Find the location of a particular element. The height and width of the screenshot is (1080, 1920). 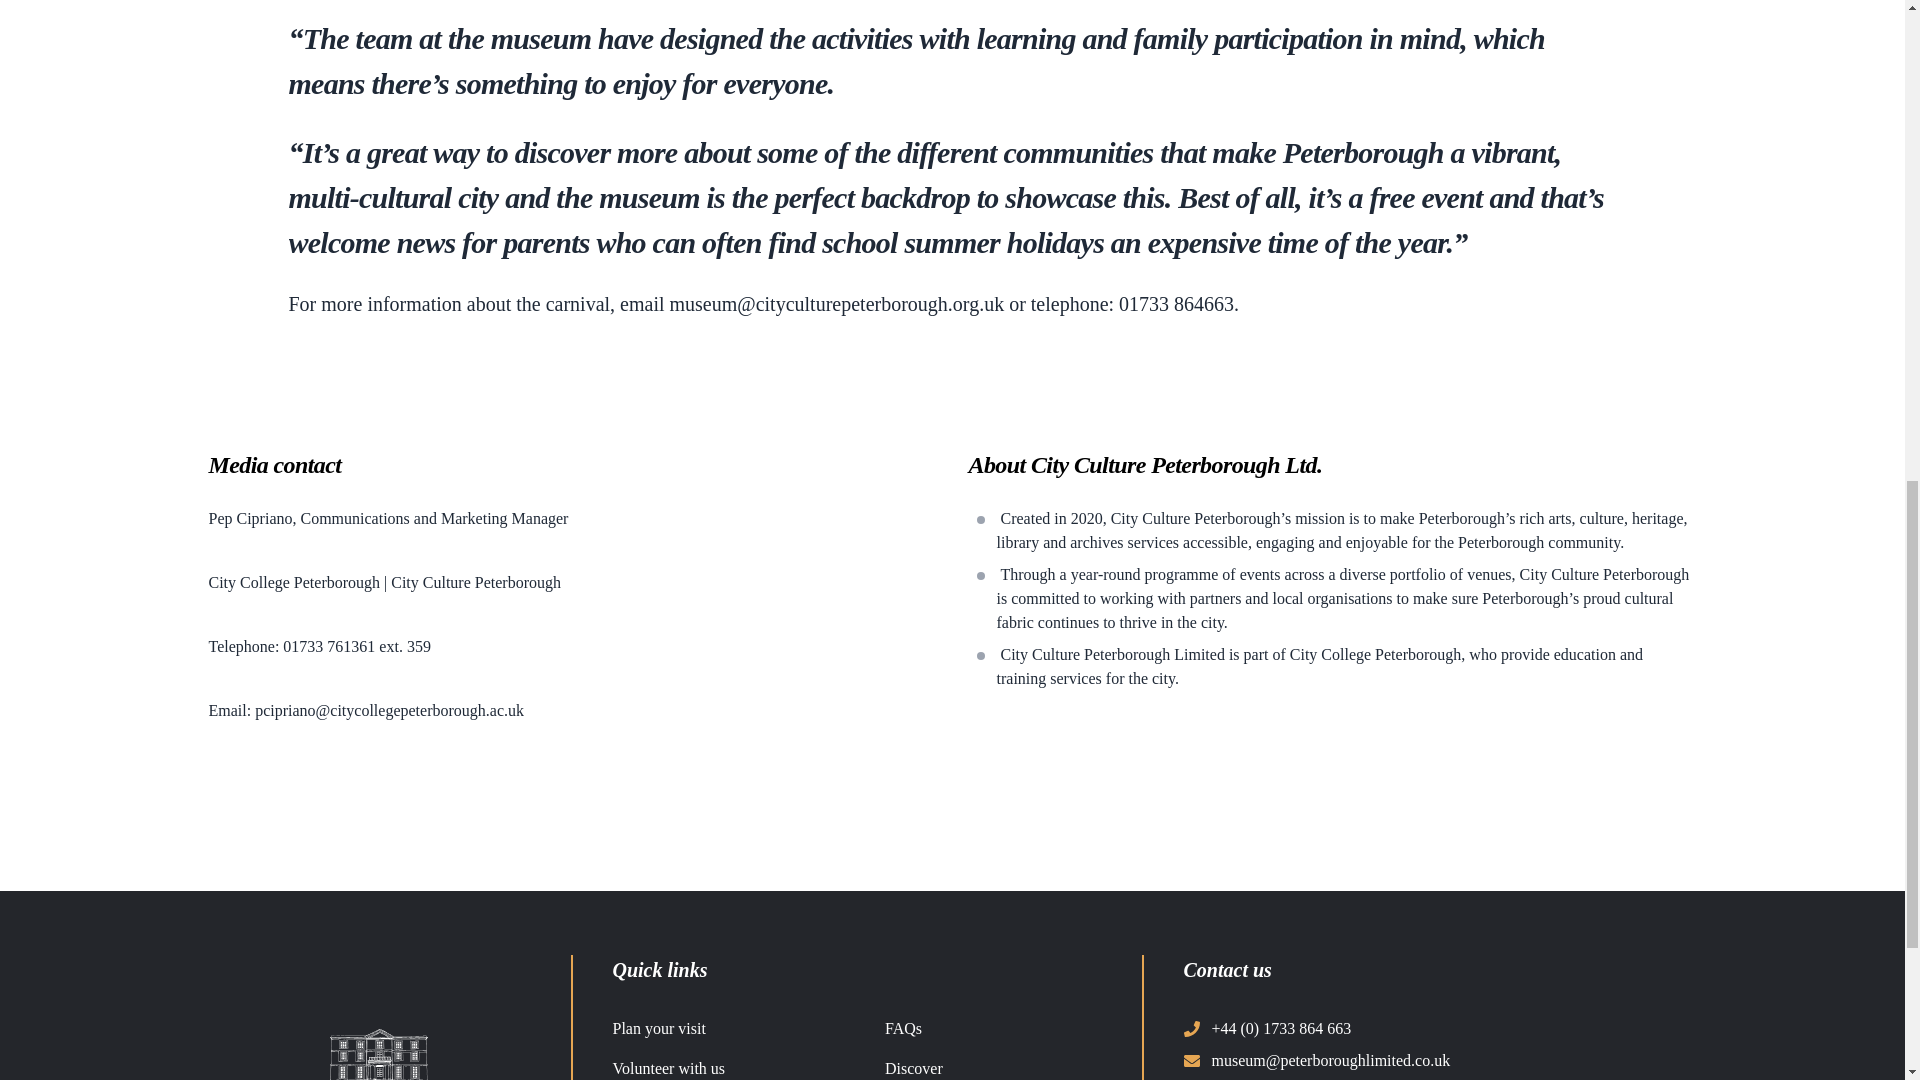

Volunteer with us is located at coordinates (668, 1068).